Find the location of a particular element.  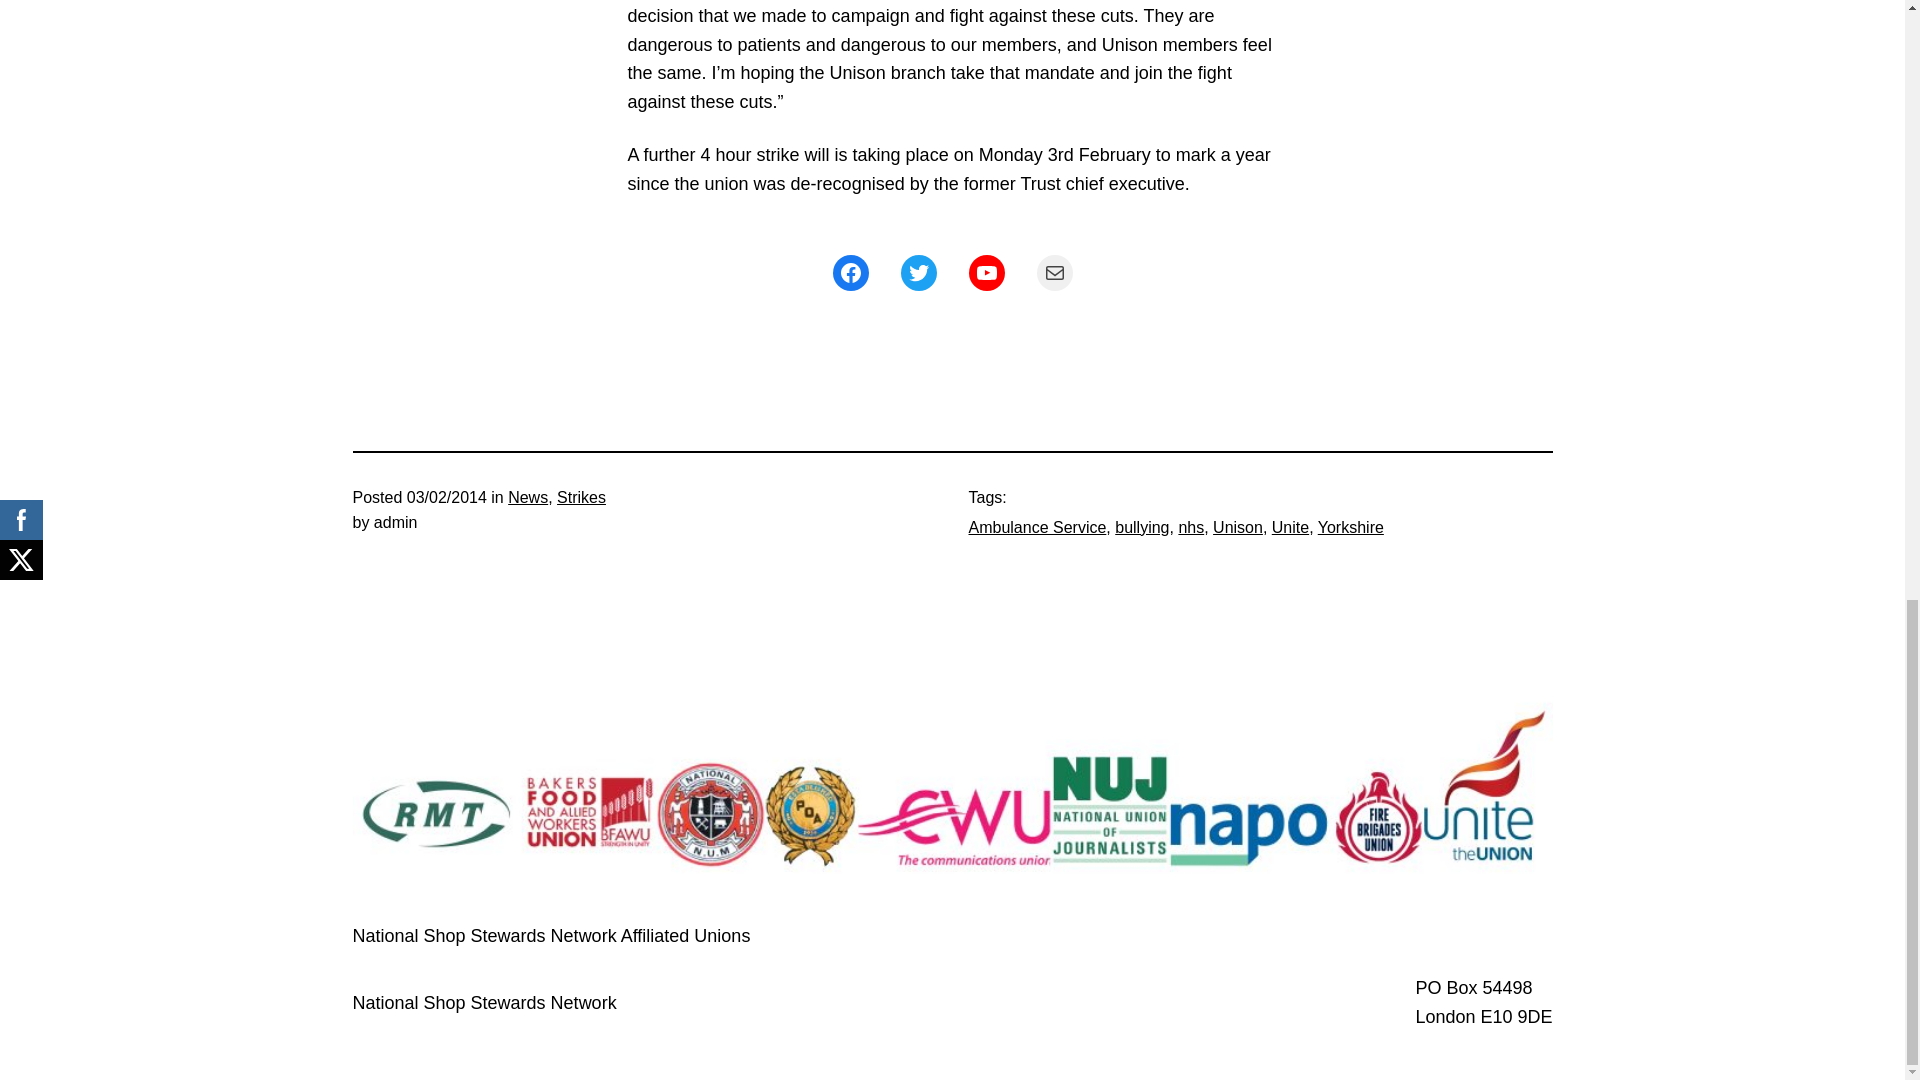

Yorkshire is located at coordinates (1350, 527).